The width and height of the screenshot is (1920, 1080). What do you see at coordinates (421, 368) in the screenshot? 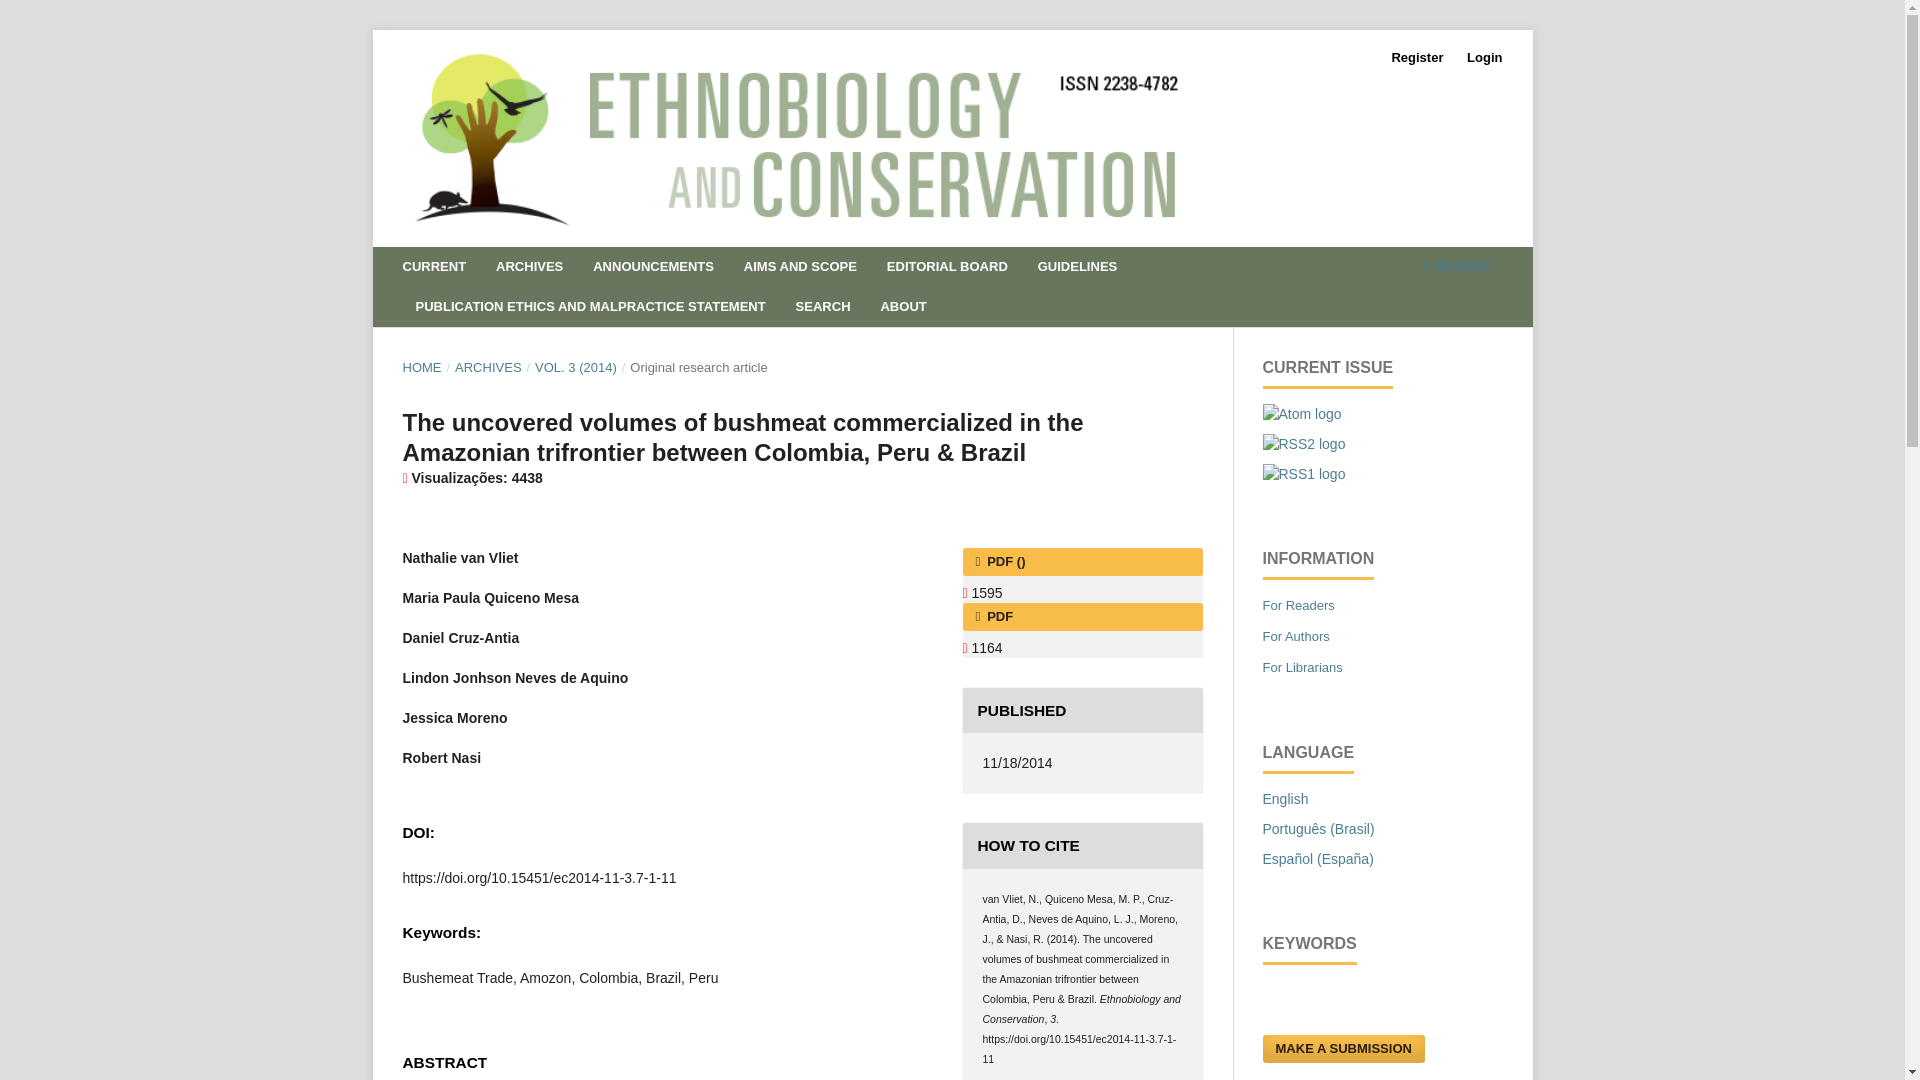
I see `HOME` at bounding box center [421, 368].